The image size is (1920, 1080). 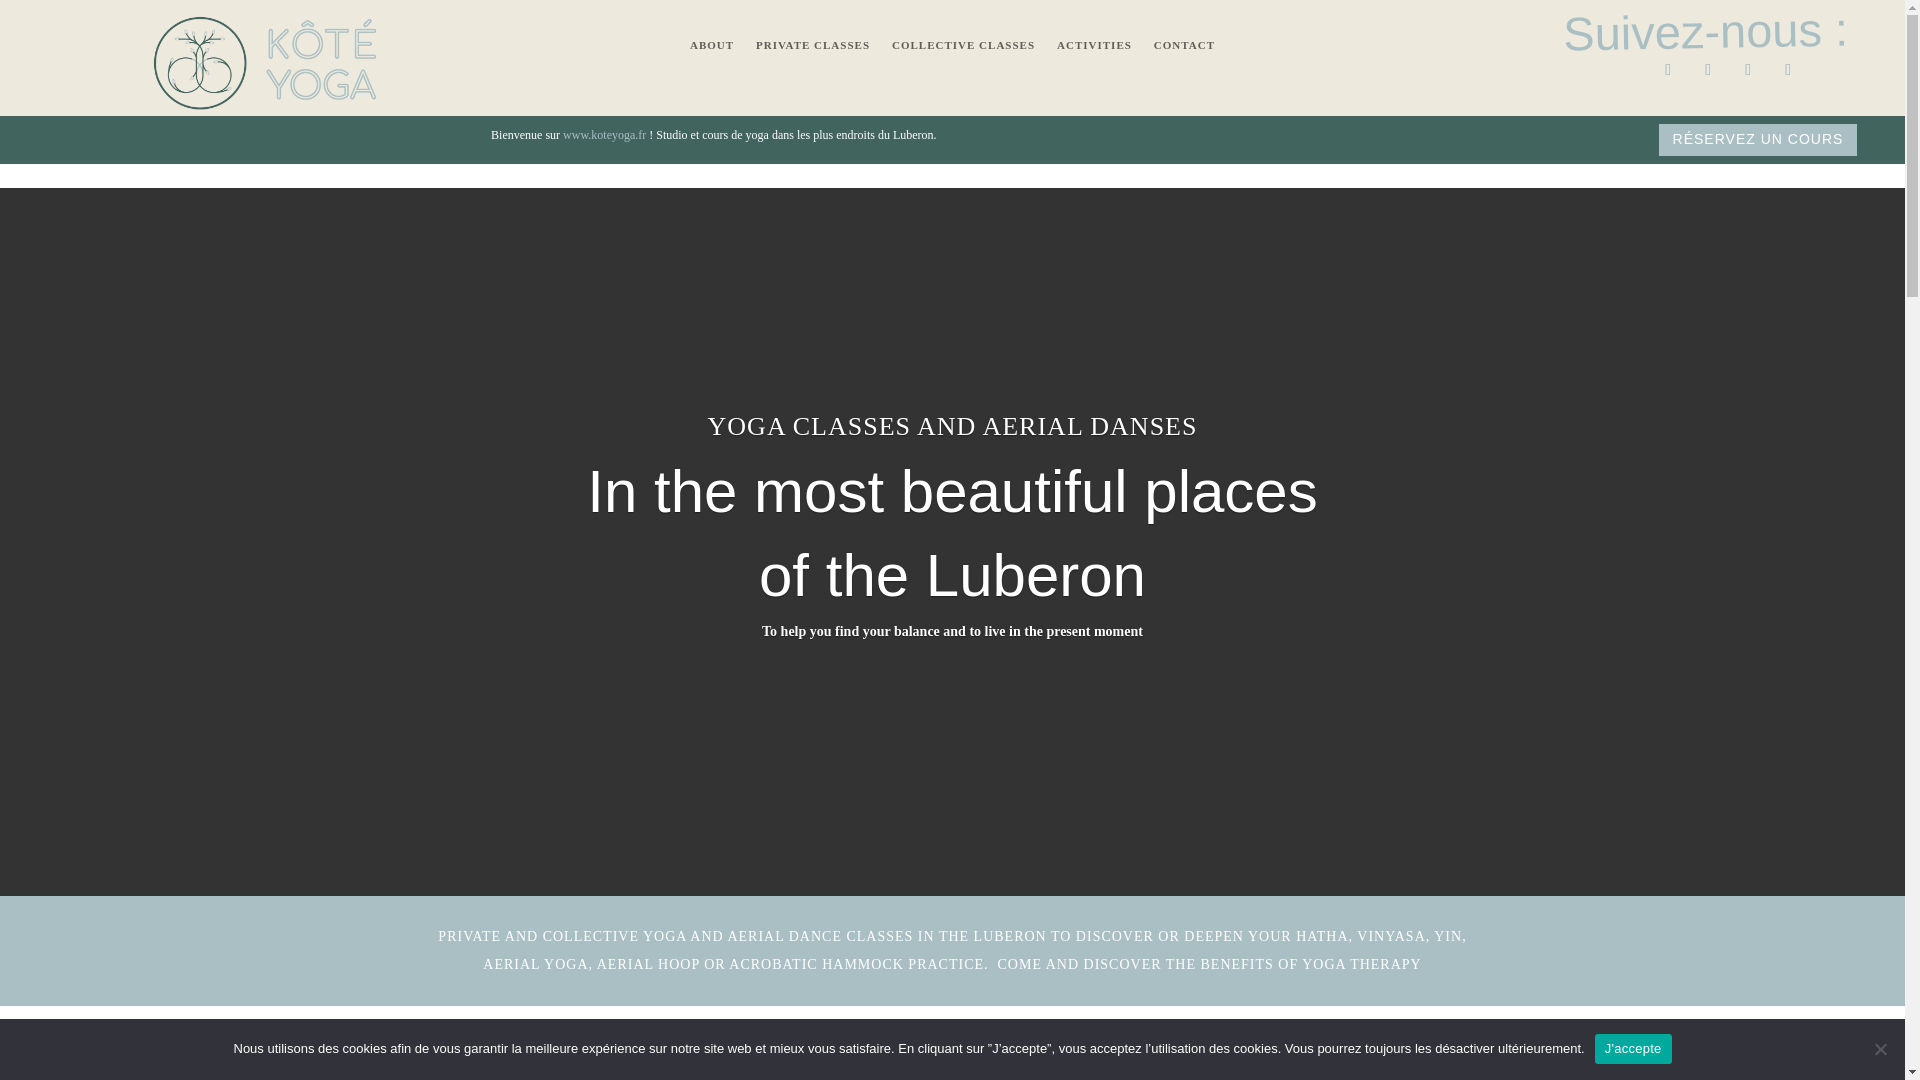 What do you see at coordinates (605, 134) in the screenshot?
I see `www.koteyoga.fr` at bounding box center [605, 134].